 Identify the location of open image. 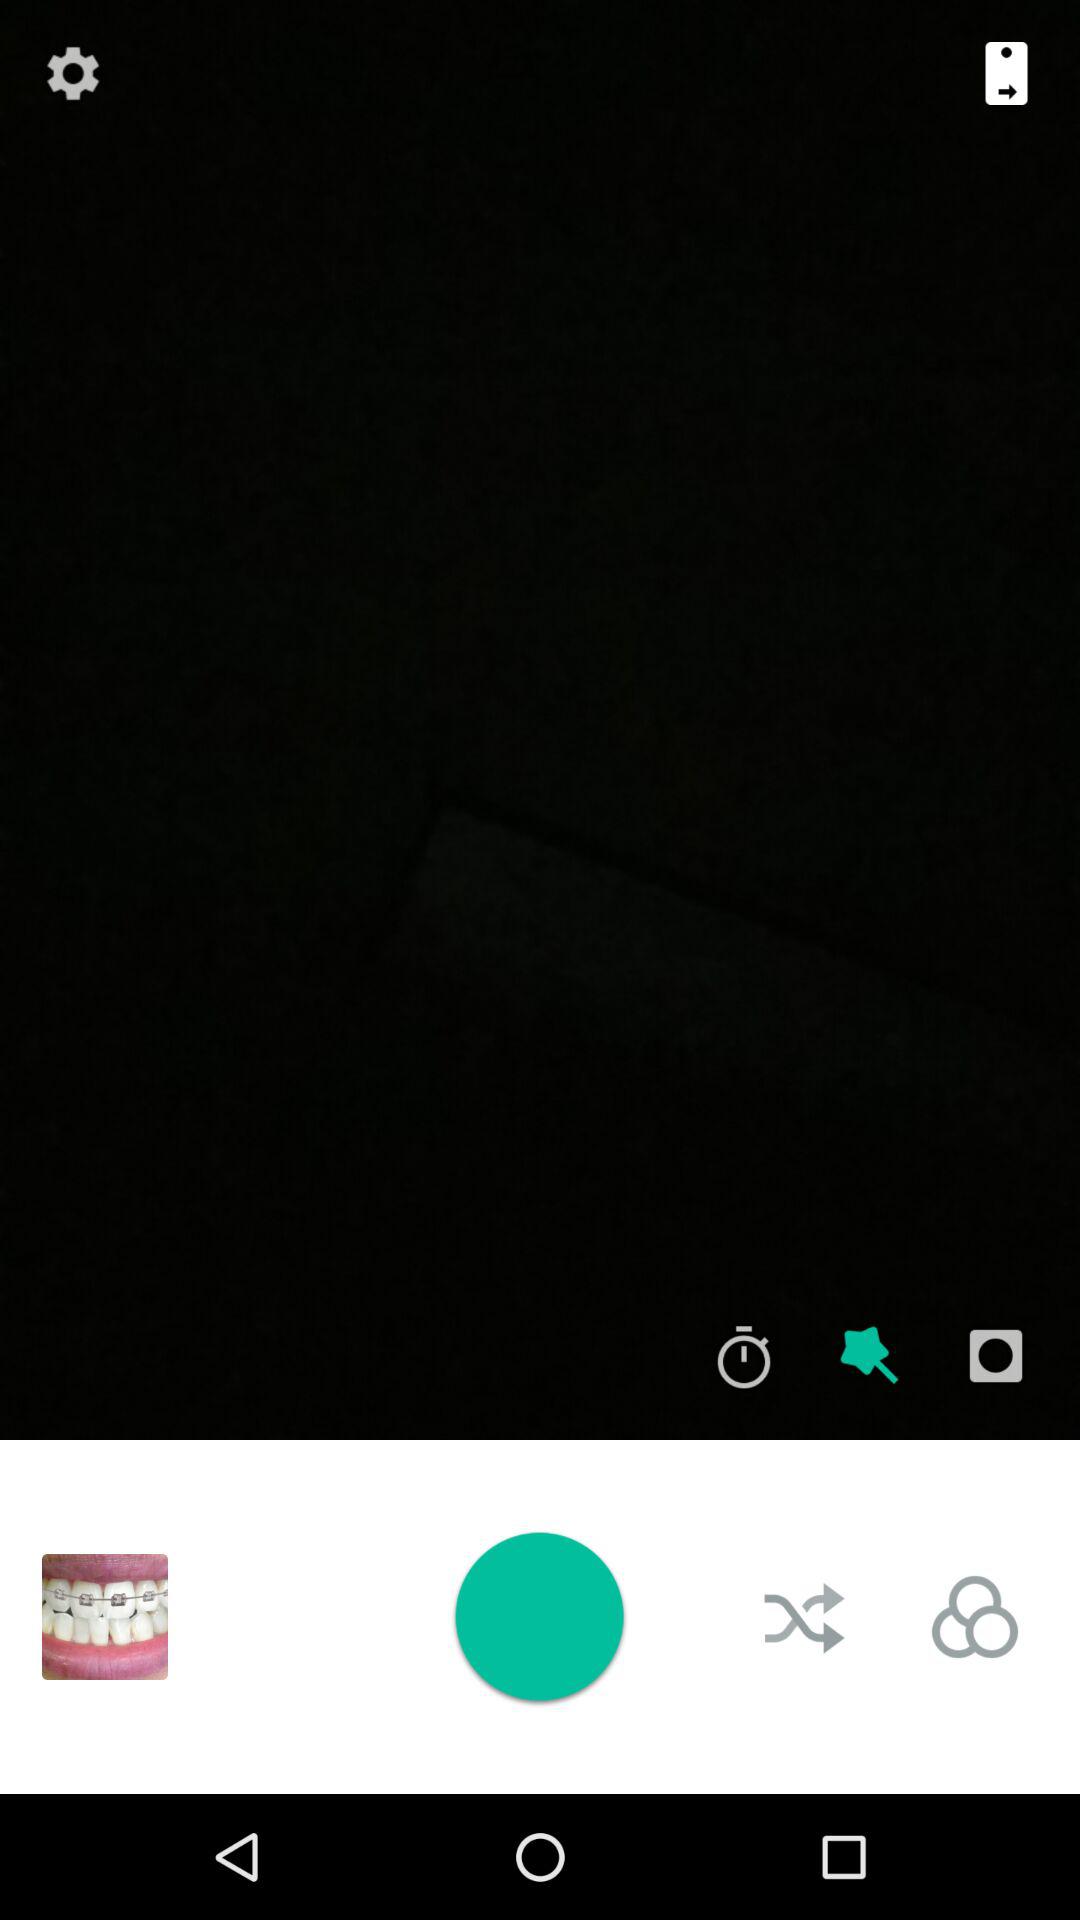
(105, 1617).